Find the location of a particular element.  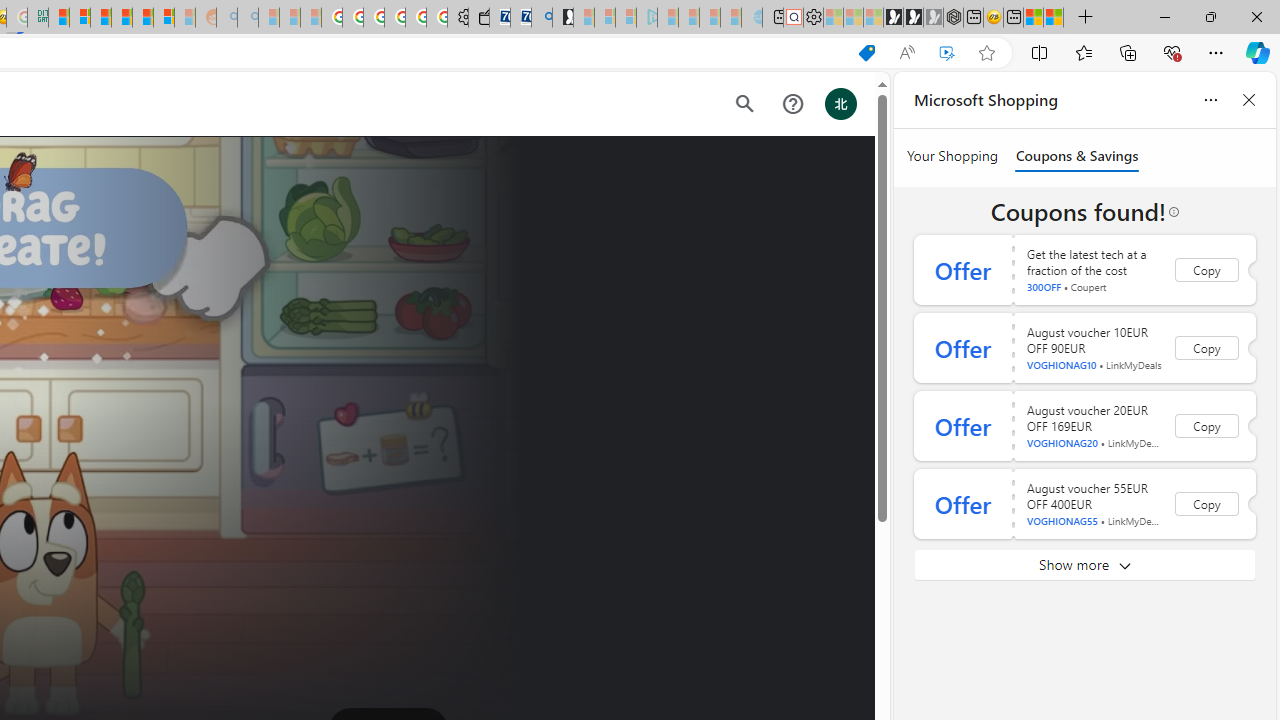

Microsoft Start - Sleeping is located at coordinates (710, 18).